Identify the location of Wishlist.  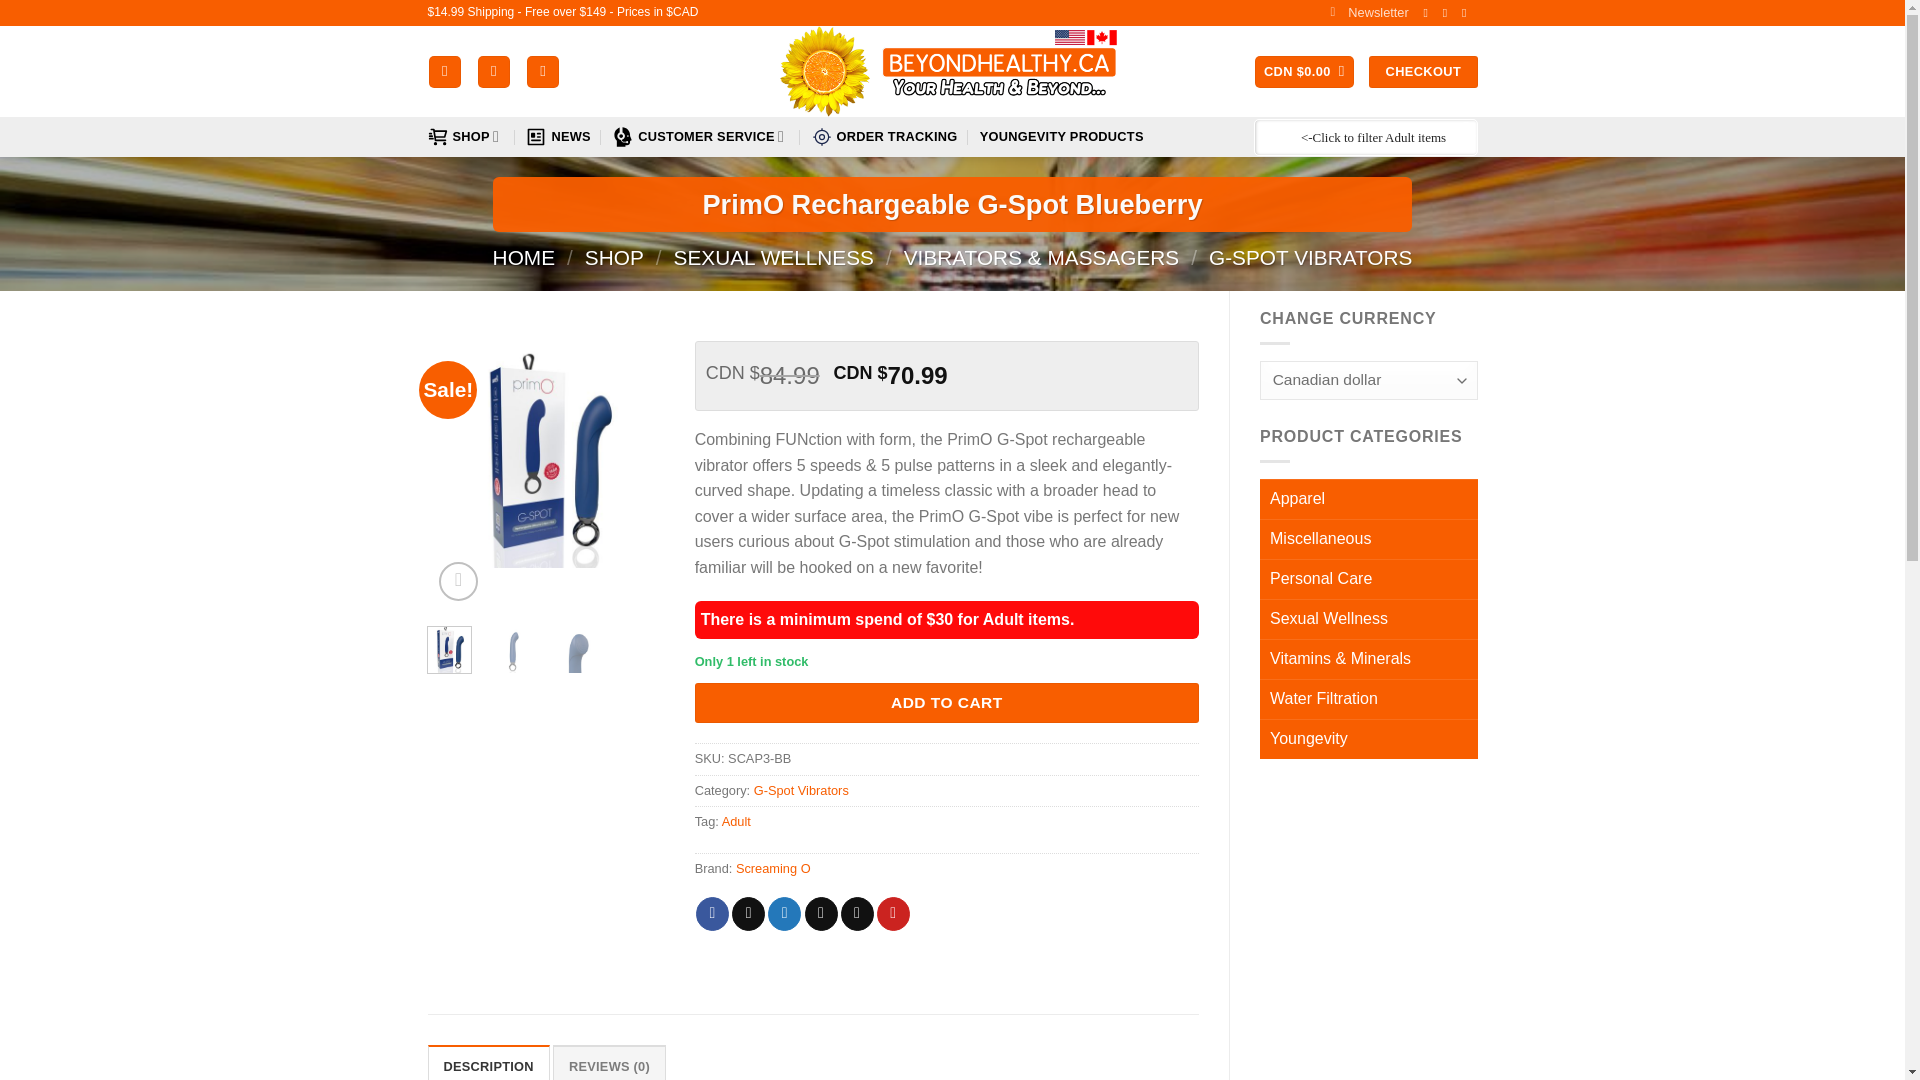
(542, 72).